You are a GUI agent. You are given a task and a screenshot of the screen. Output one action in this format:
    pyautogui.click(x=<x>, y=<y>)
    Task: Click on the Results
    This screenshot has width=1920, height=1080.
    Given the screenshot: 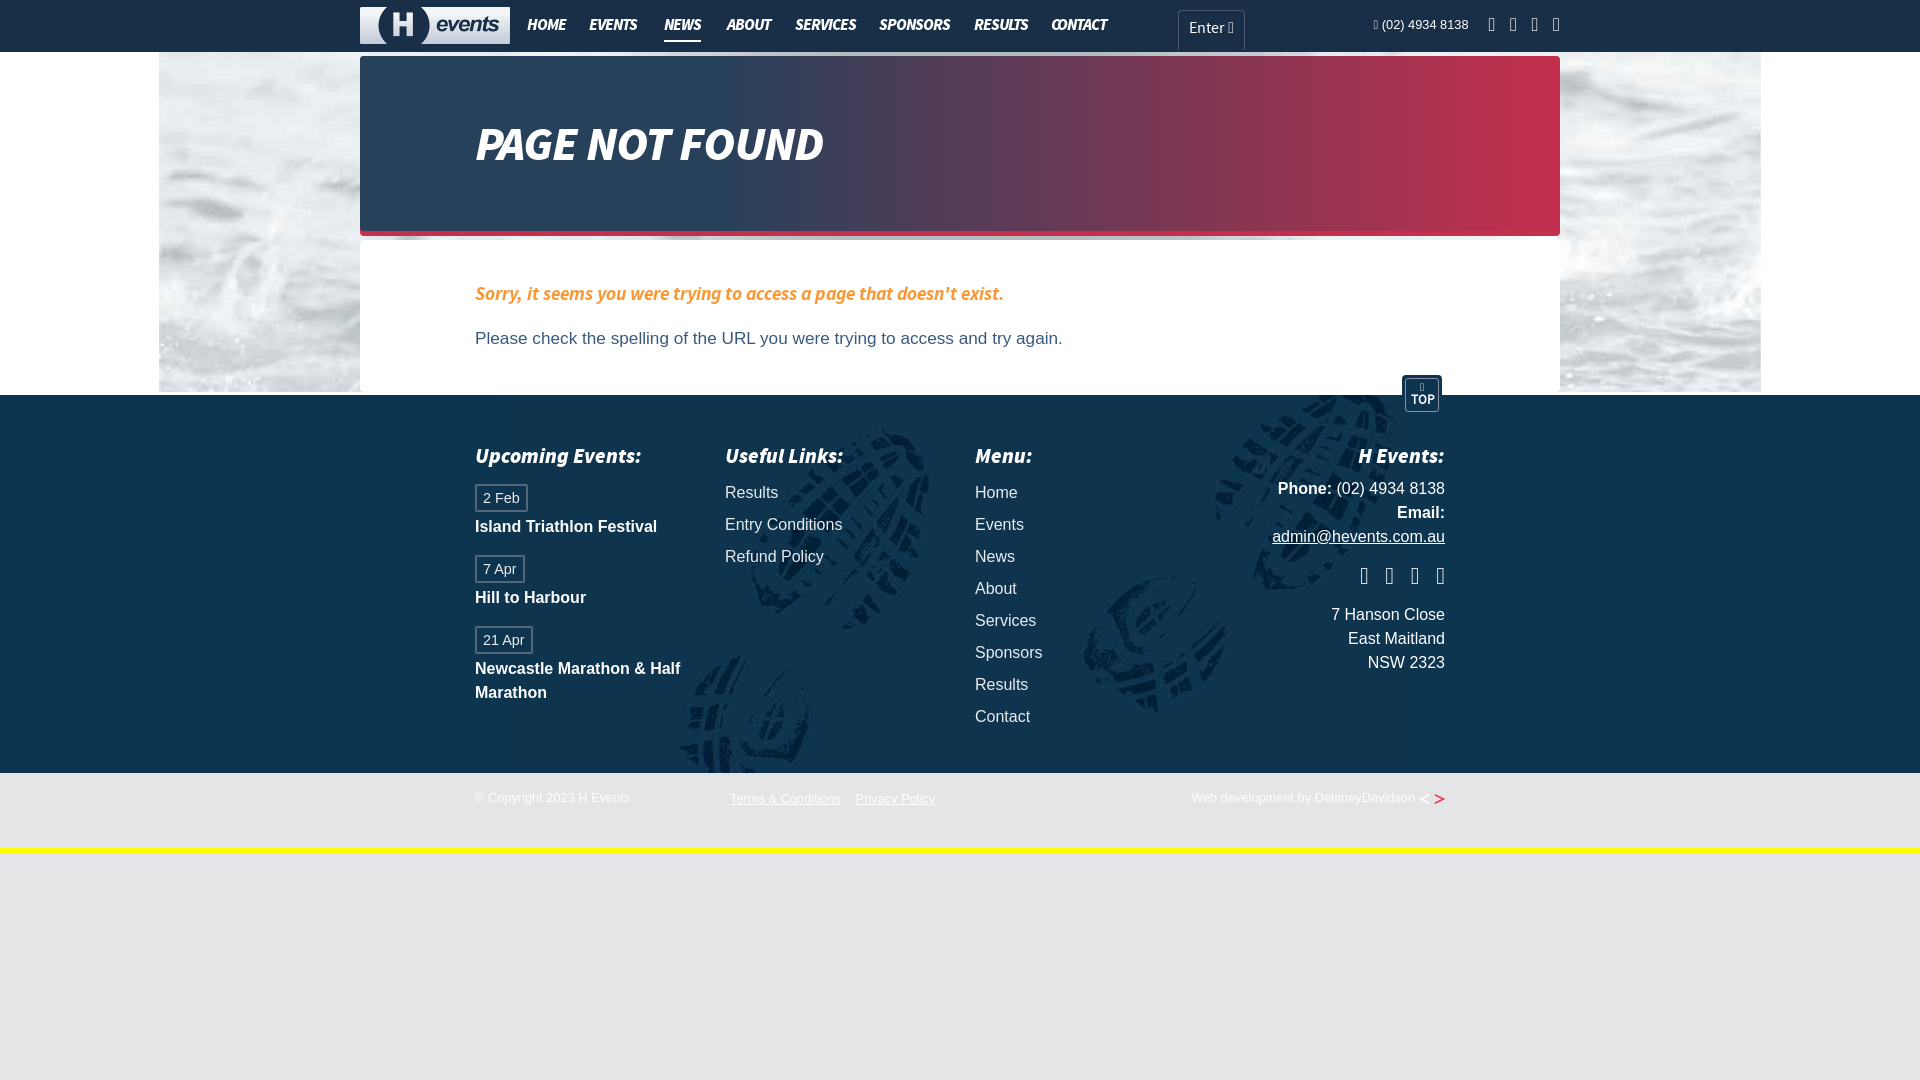 What is the action you would take?
    pyautogui.click(x=1085, y=685)
    